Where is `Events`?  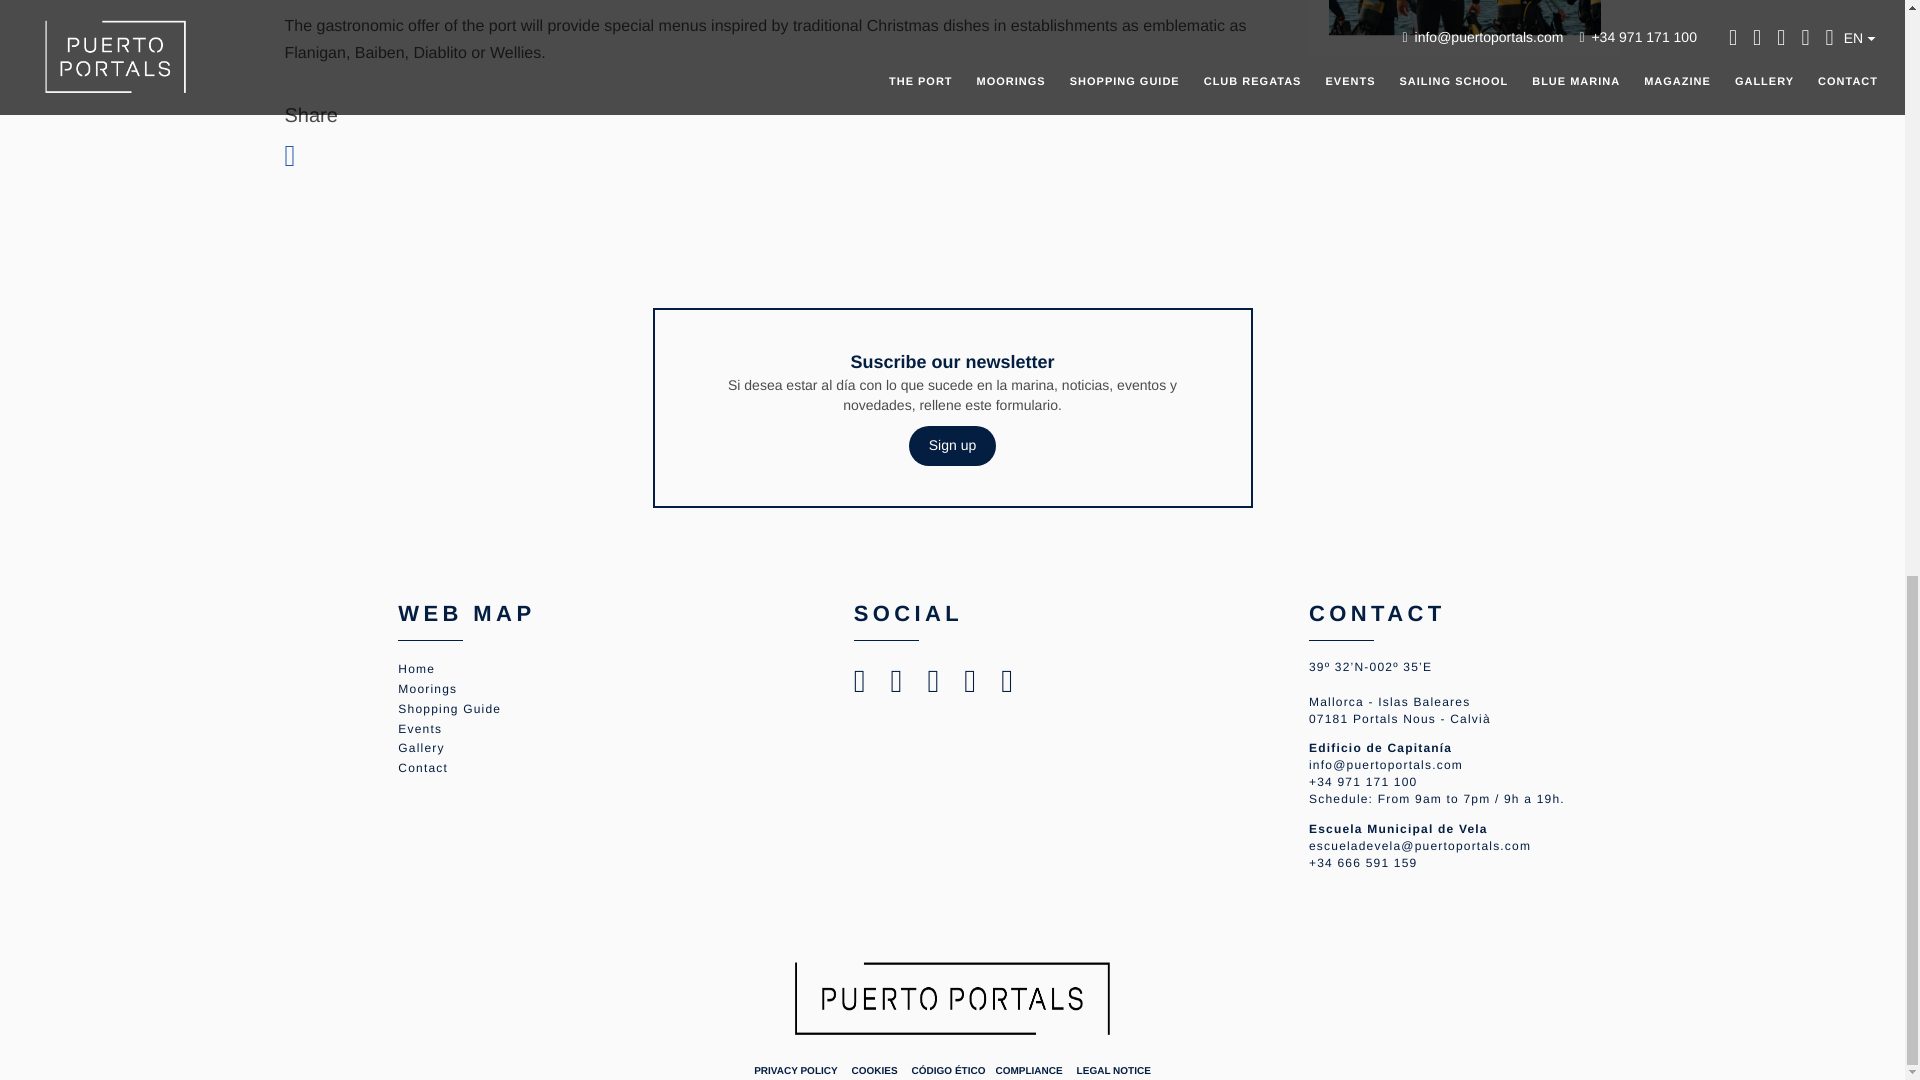 Events is located at coordinates (419, 728).